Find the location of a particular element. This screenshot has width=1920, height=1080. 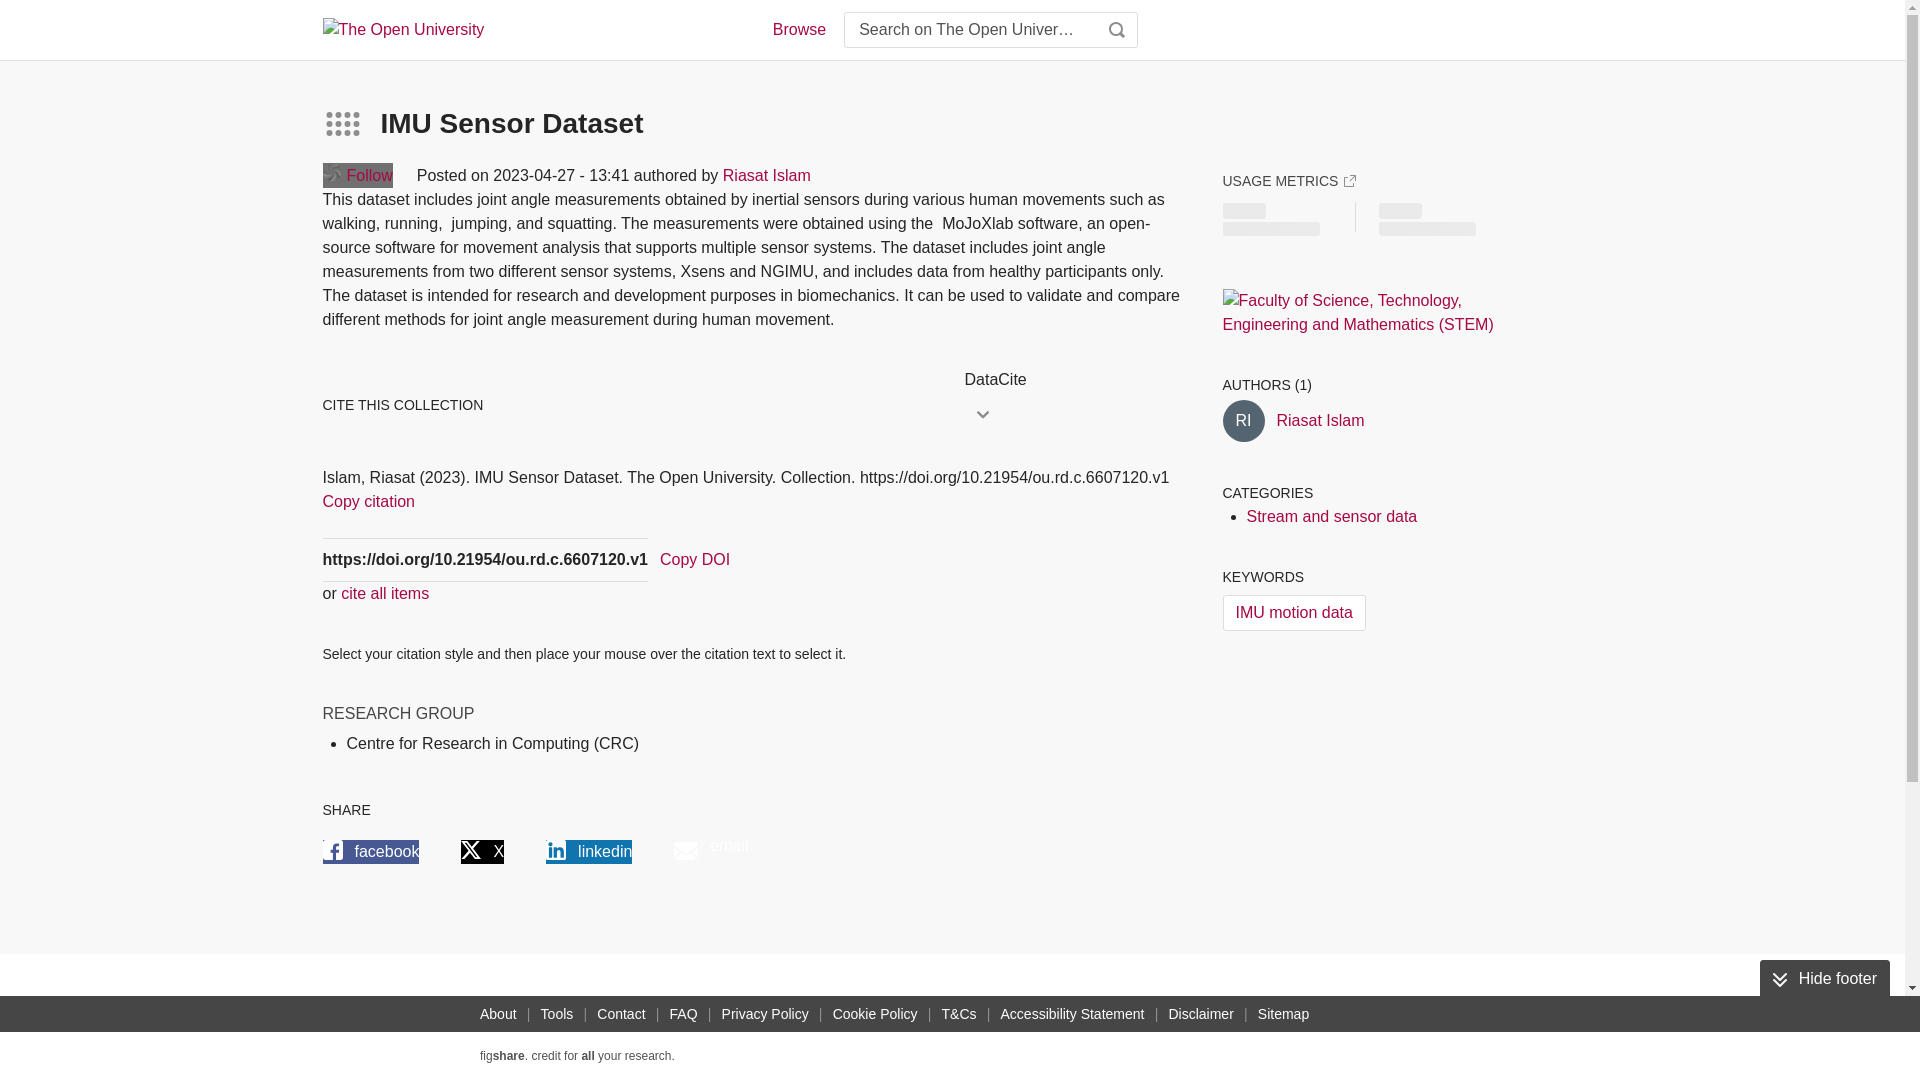

DataCite is located at coordinates (1072, 380).